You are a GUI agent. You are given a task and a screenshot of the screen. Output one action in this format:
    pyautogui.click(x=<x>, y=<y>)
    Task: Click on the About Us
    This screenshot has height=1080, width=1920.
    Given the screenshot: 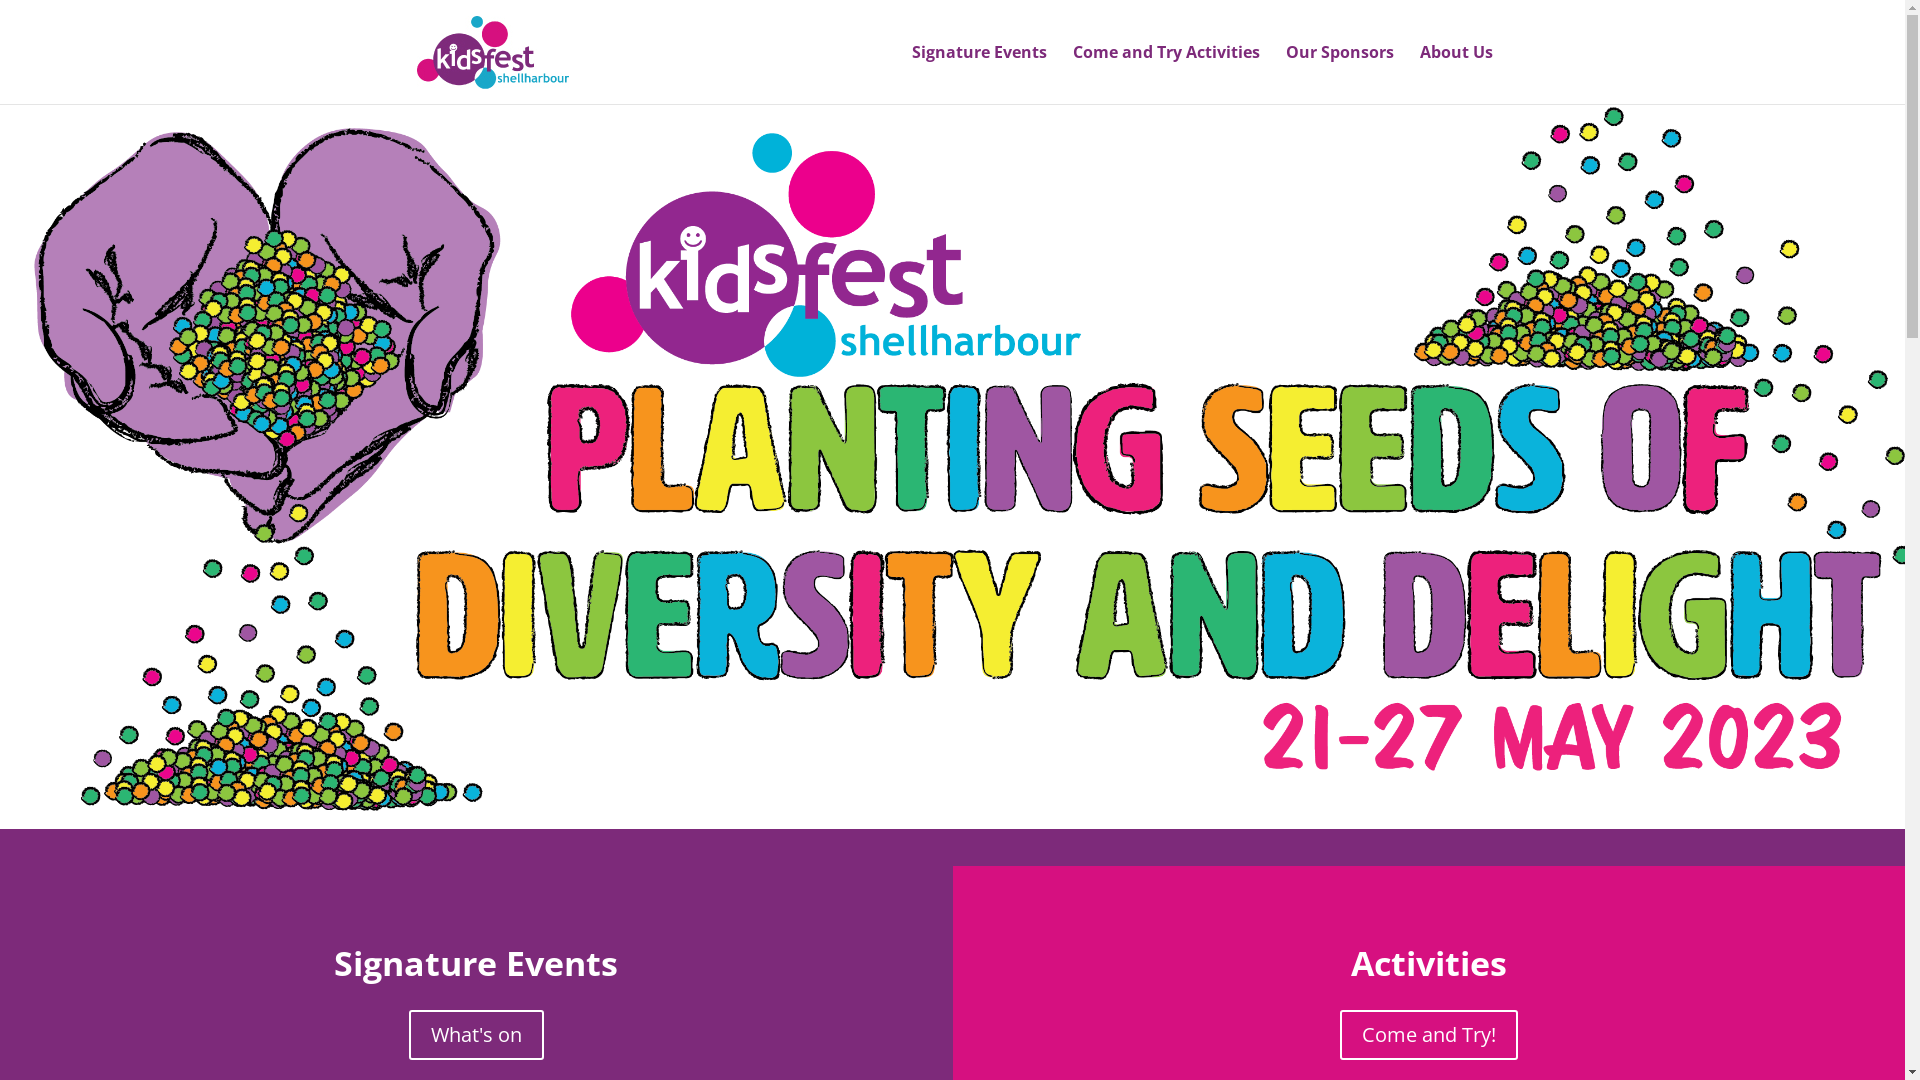 What is the action you would take?
    pyautogui.click(x=1456, y=74)
    